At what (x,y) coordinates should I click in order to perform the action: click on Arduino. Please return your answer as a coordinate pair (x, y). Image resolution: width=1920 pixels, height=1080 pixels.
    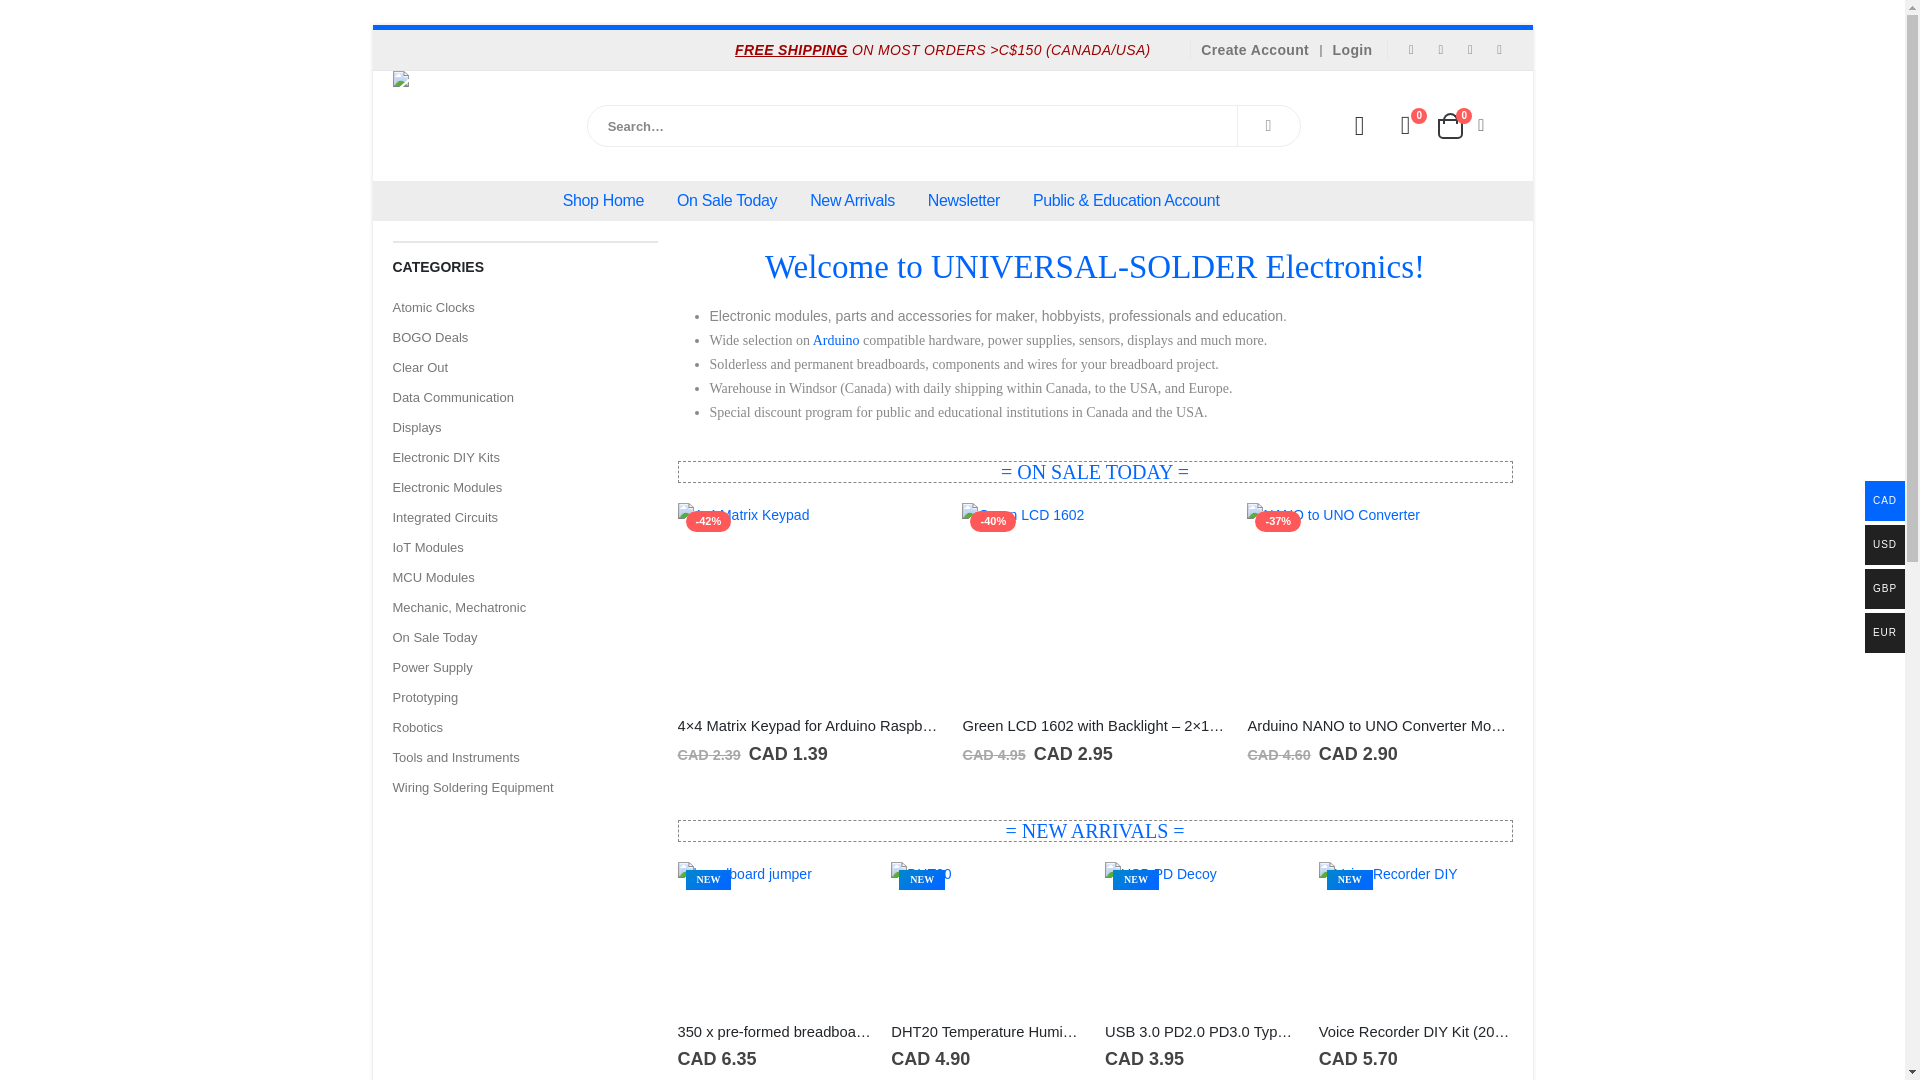
    Looking at the image, I should click on (836, 340).